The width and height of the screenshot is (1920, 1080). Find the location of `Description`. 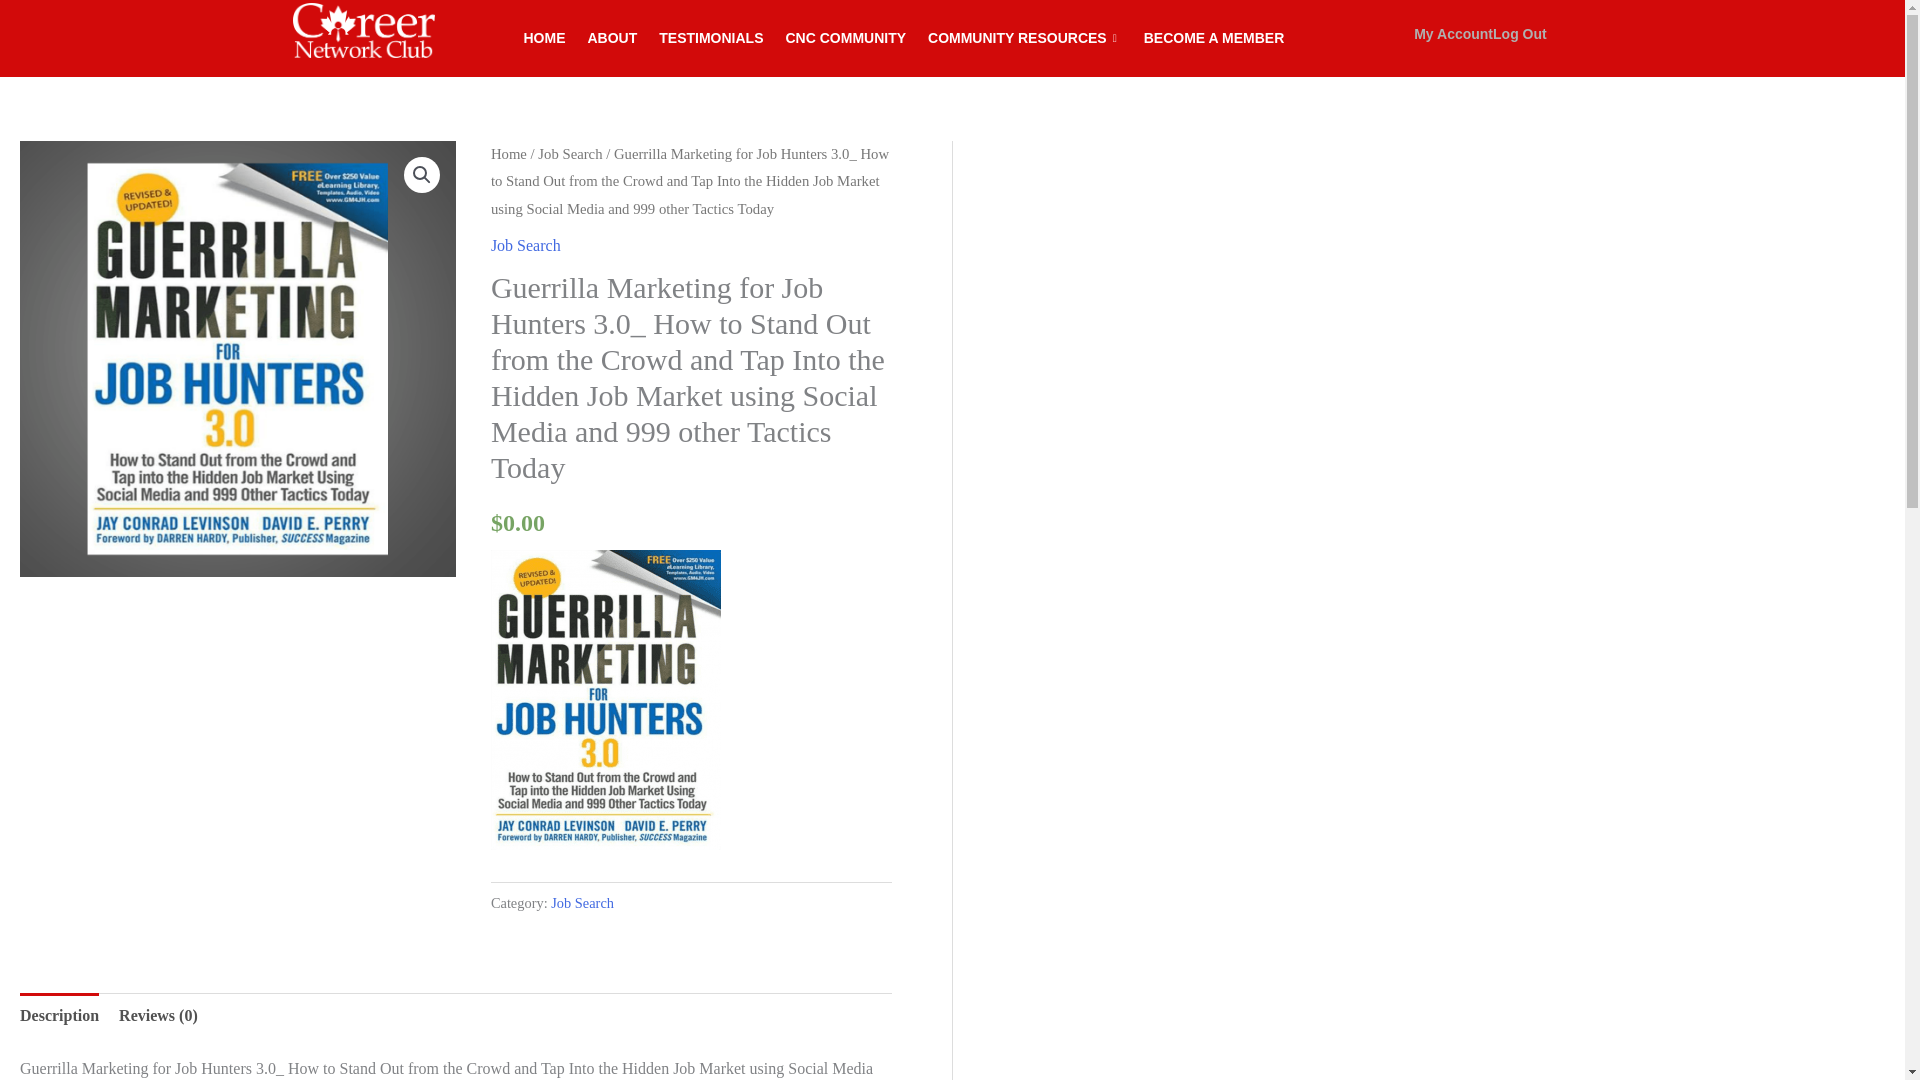

Description is located at coordinates (59, 1015).